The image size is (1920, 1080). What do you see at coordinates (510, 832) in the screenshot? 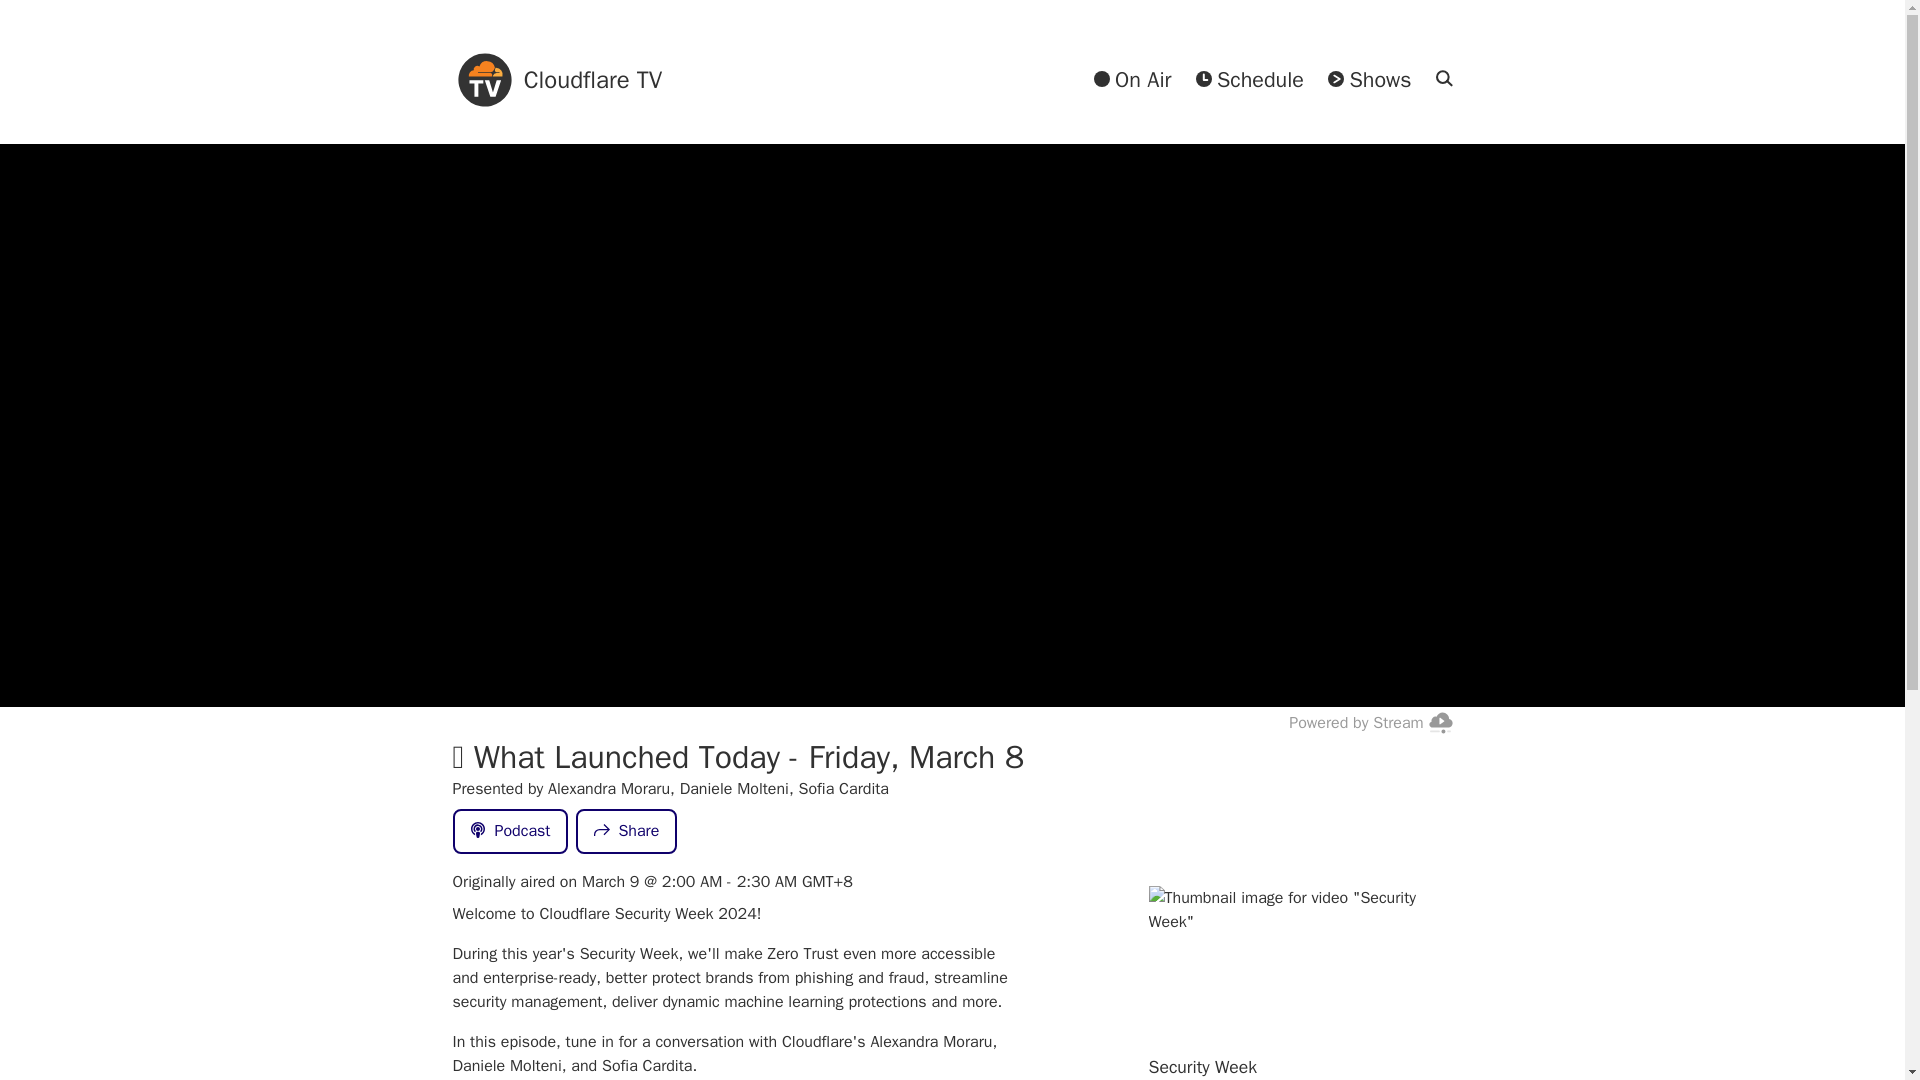
I see `Podcast` at bounding box center [510, 832].